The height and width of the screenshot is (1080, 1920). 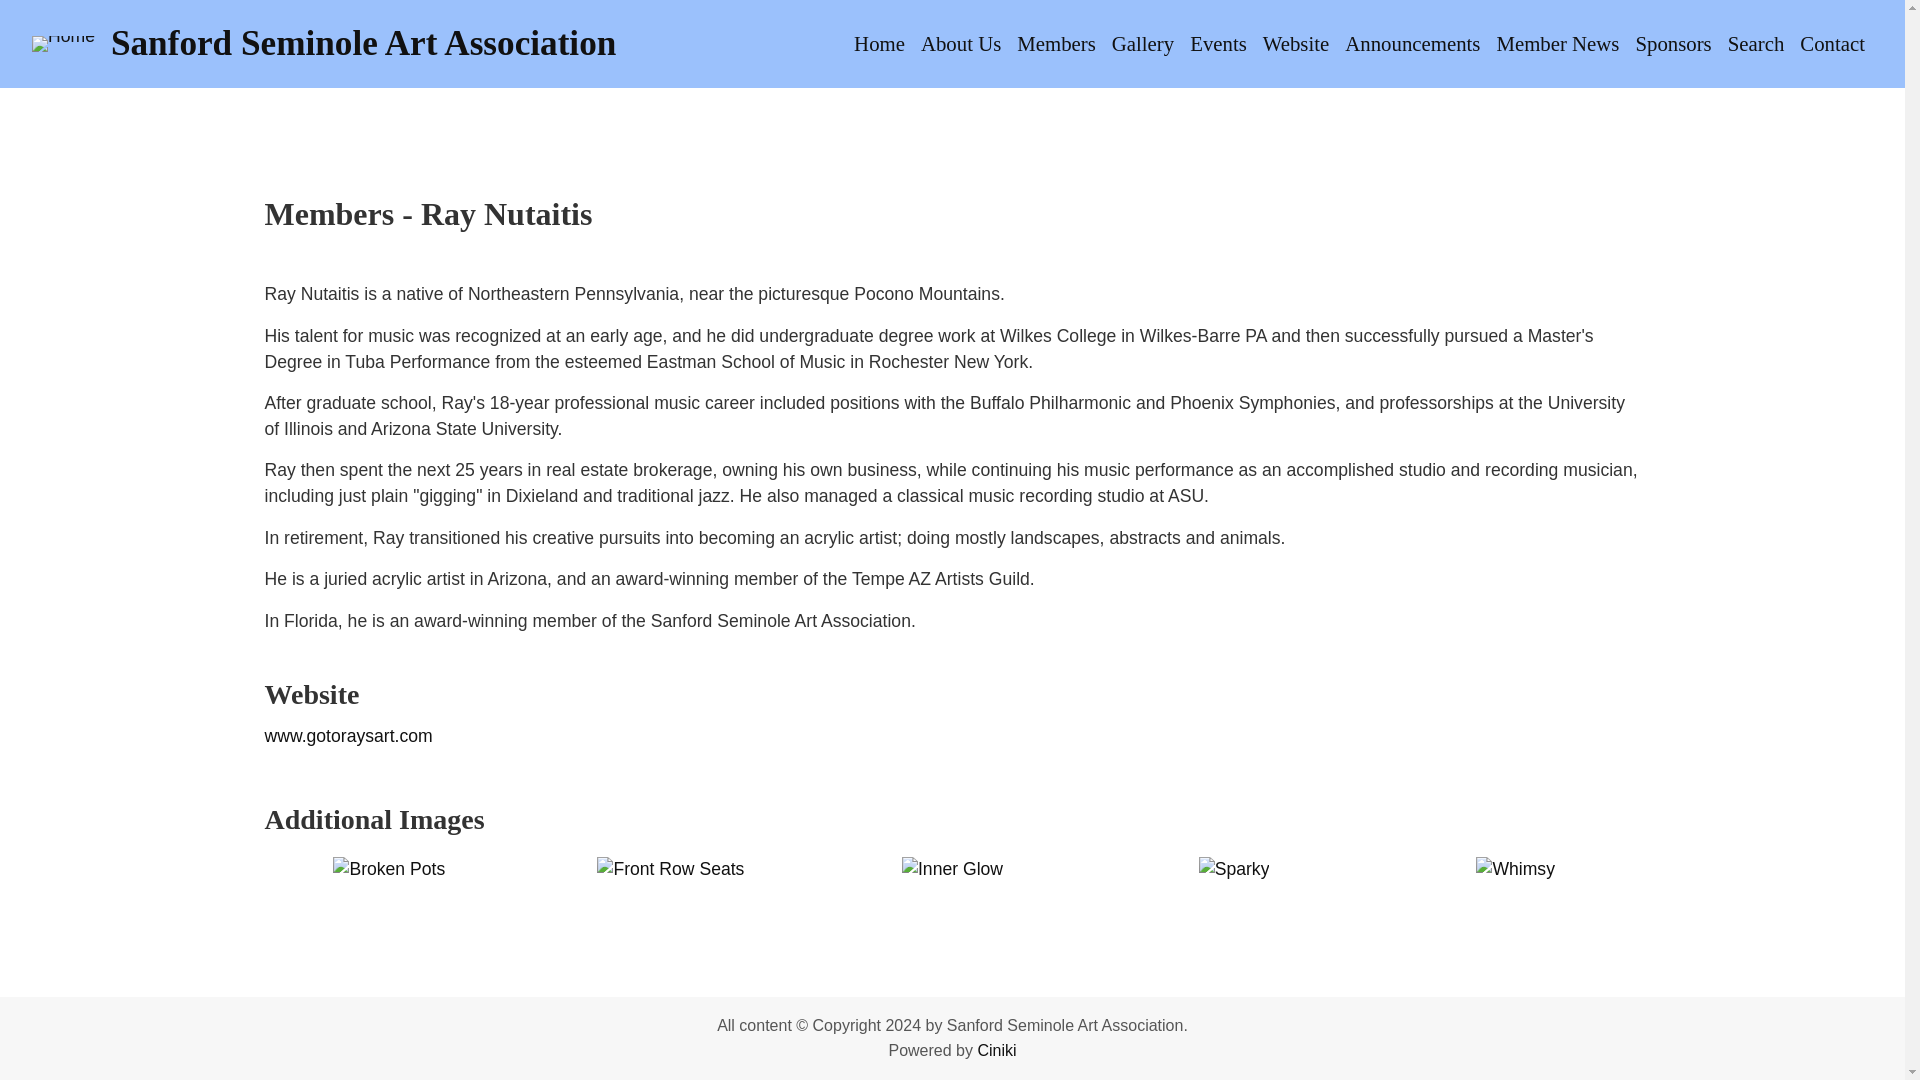 What do you see at coordinates (1516, 870) in the screenshot?
I see `Whimsy` at bounding box center [1516, 870].